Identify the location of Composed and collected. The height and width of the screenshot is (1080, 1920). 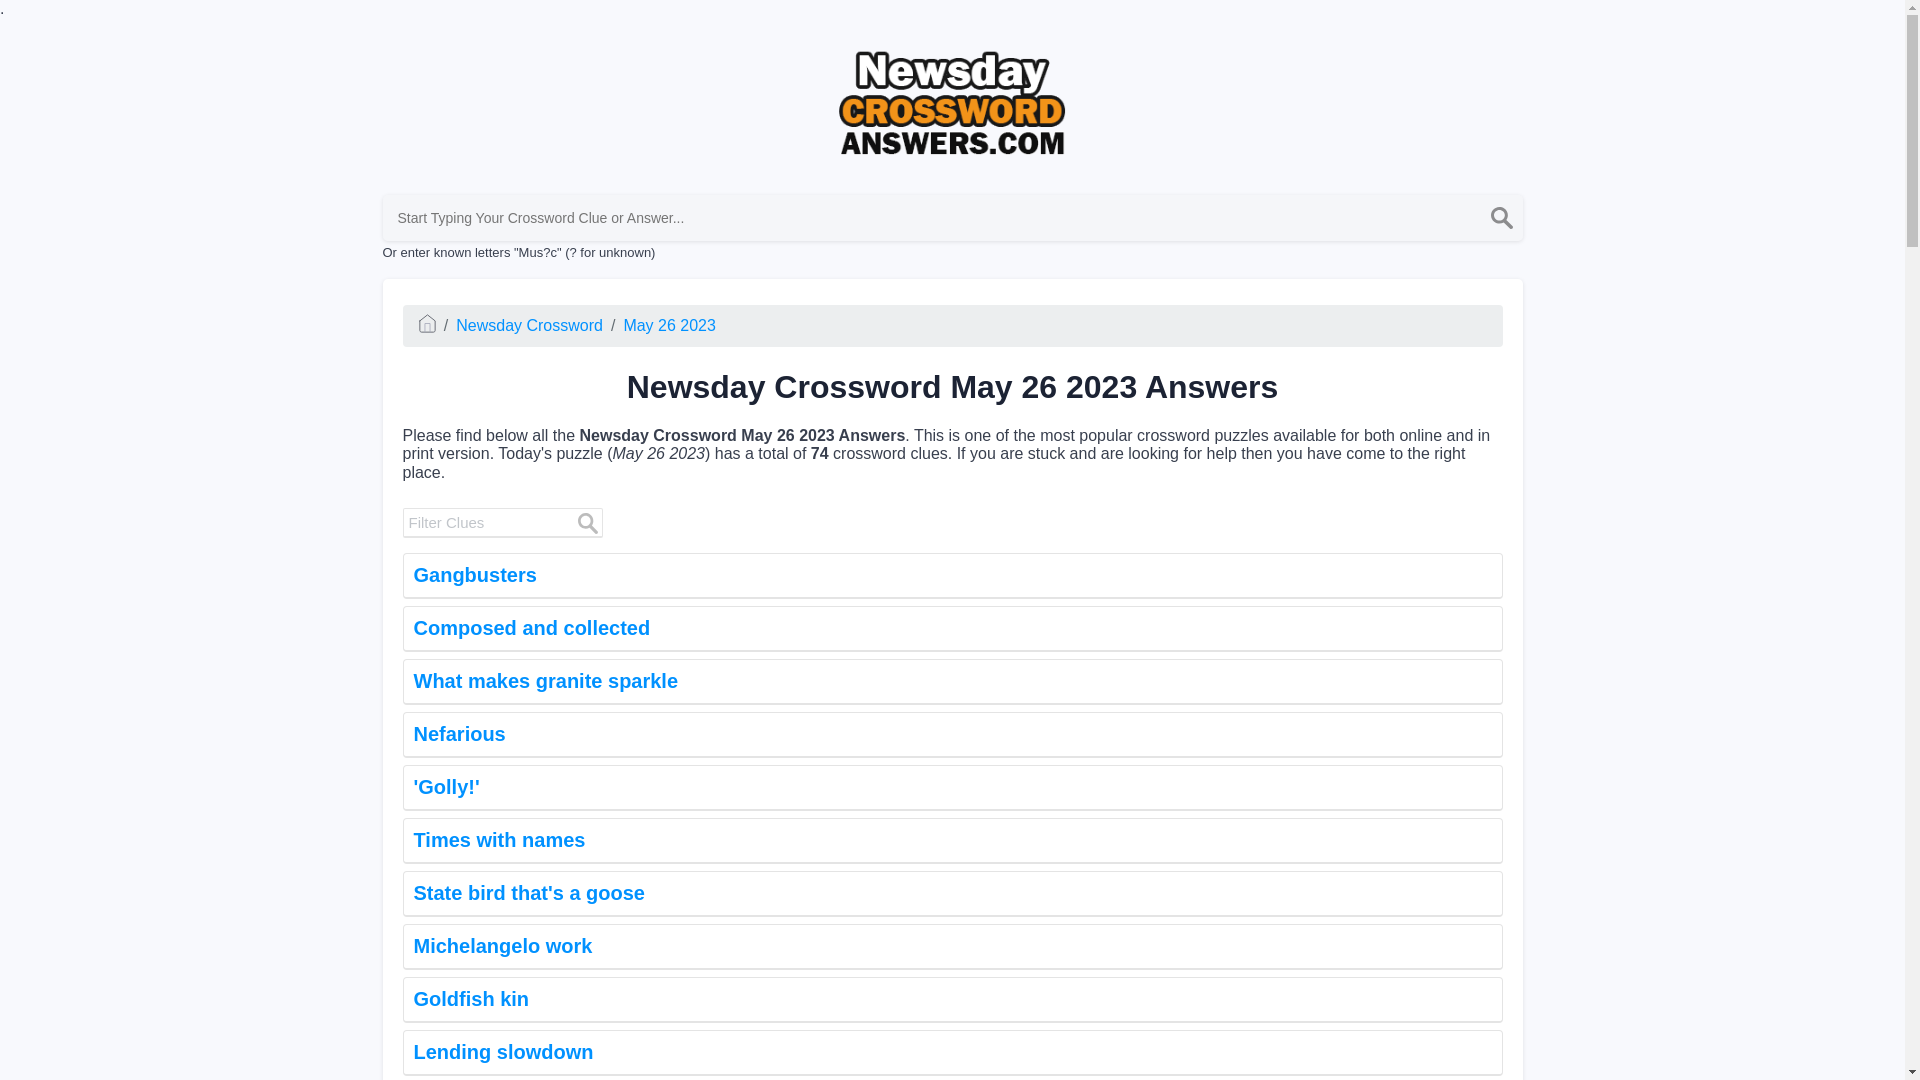
(951, 628).